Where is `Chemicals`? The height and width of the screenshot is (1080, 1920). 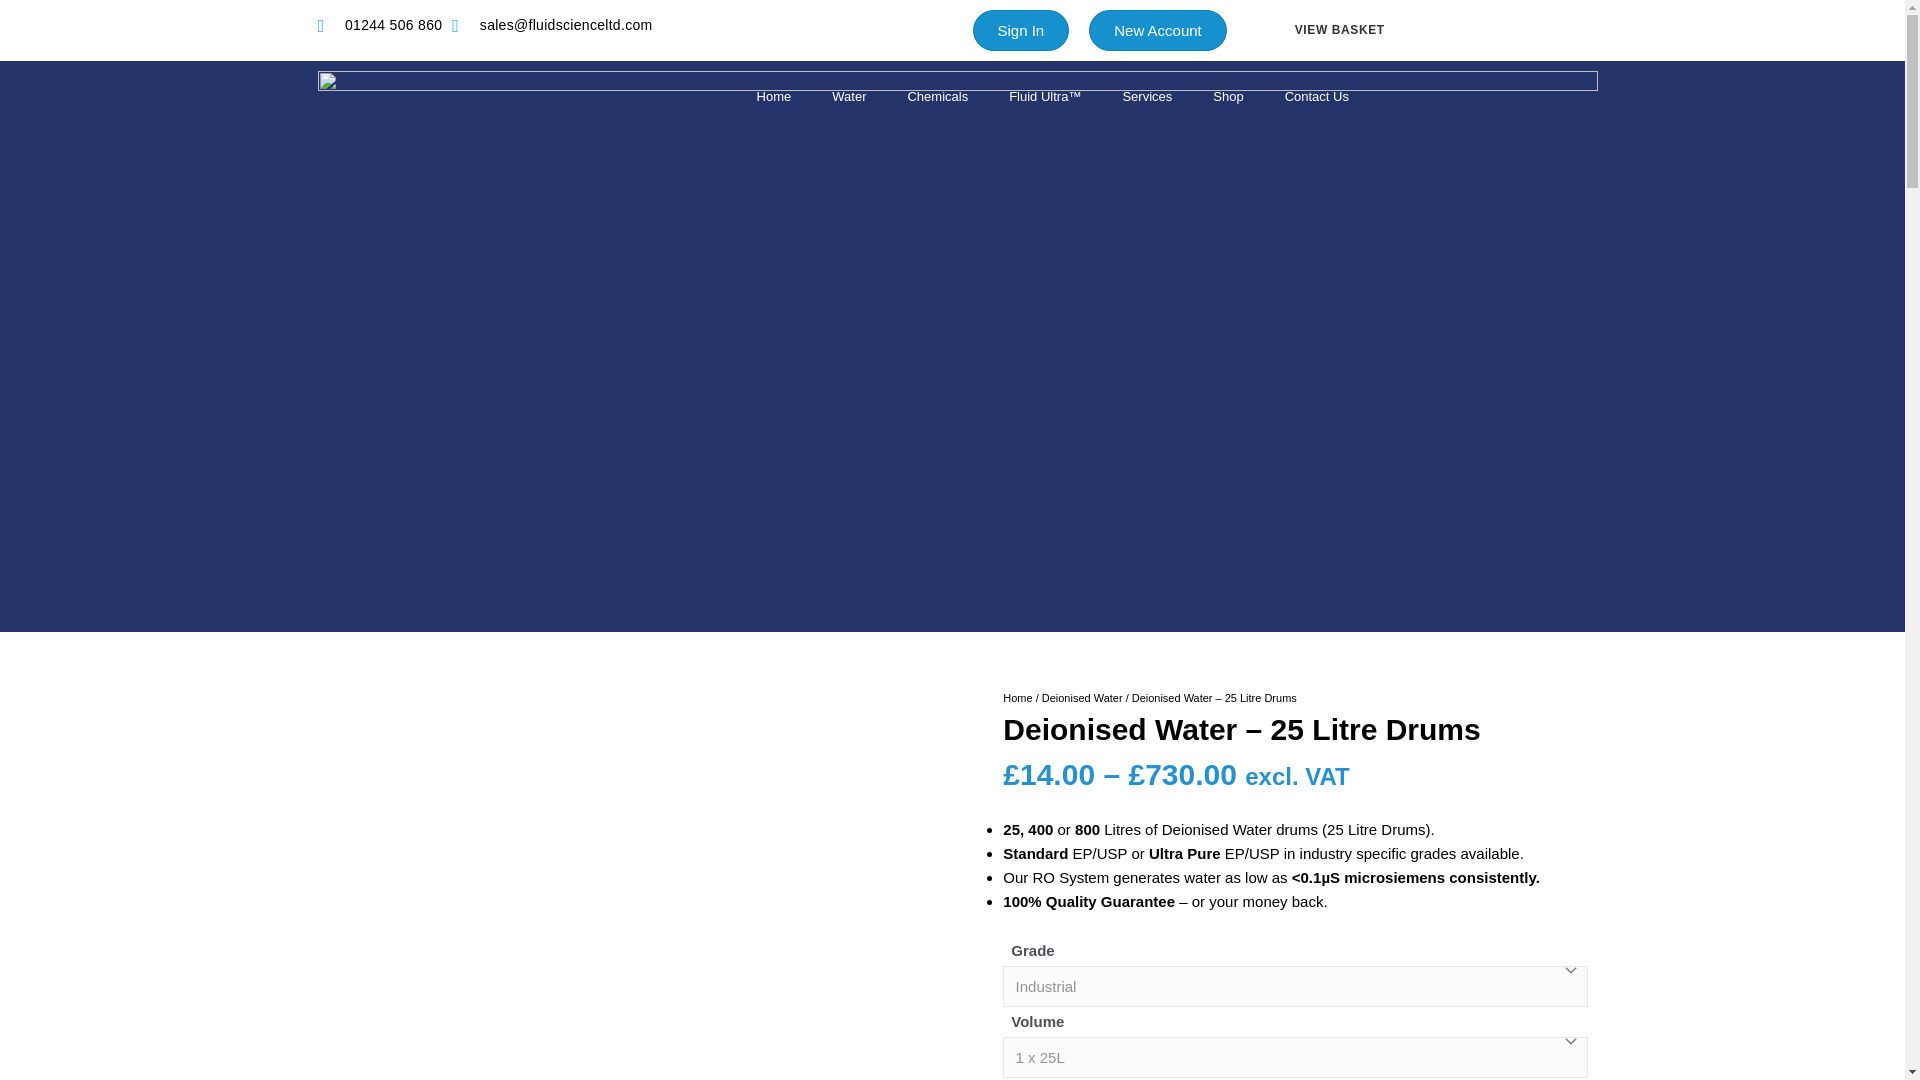
Chemicals is located at coordinates (938, 96).